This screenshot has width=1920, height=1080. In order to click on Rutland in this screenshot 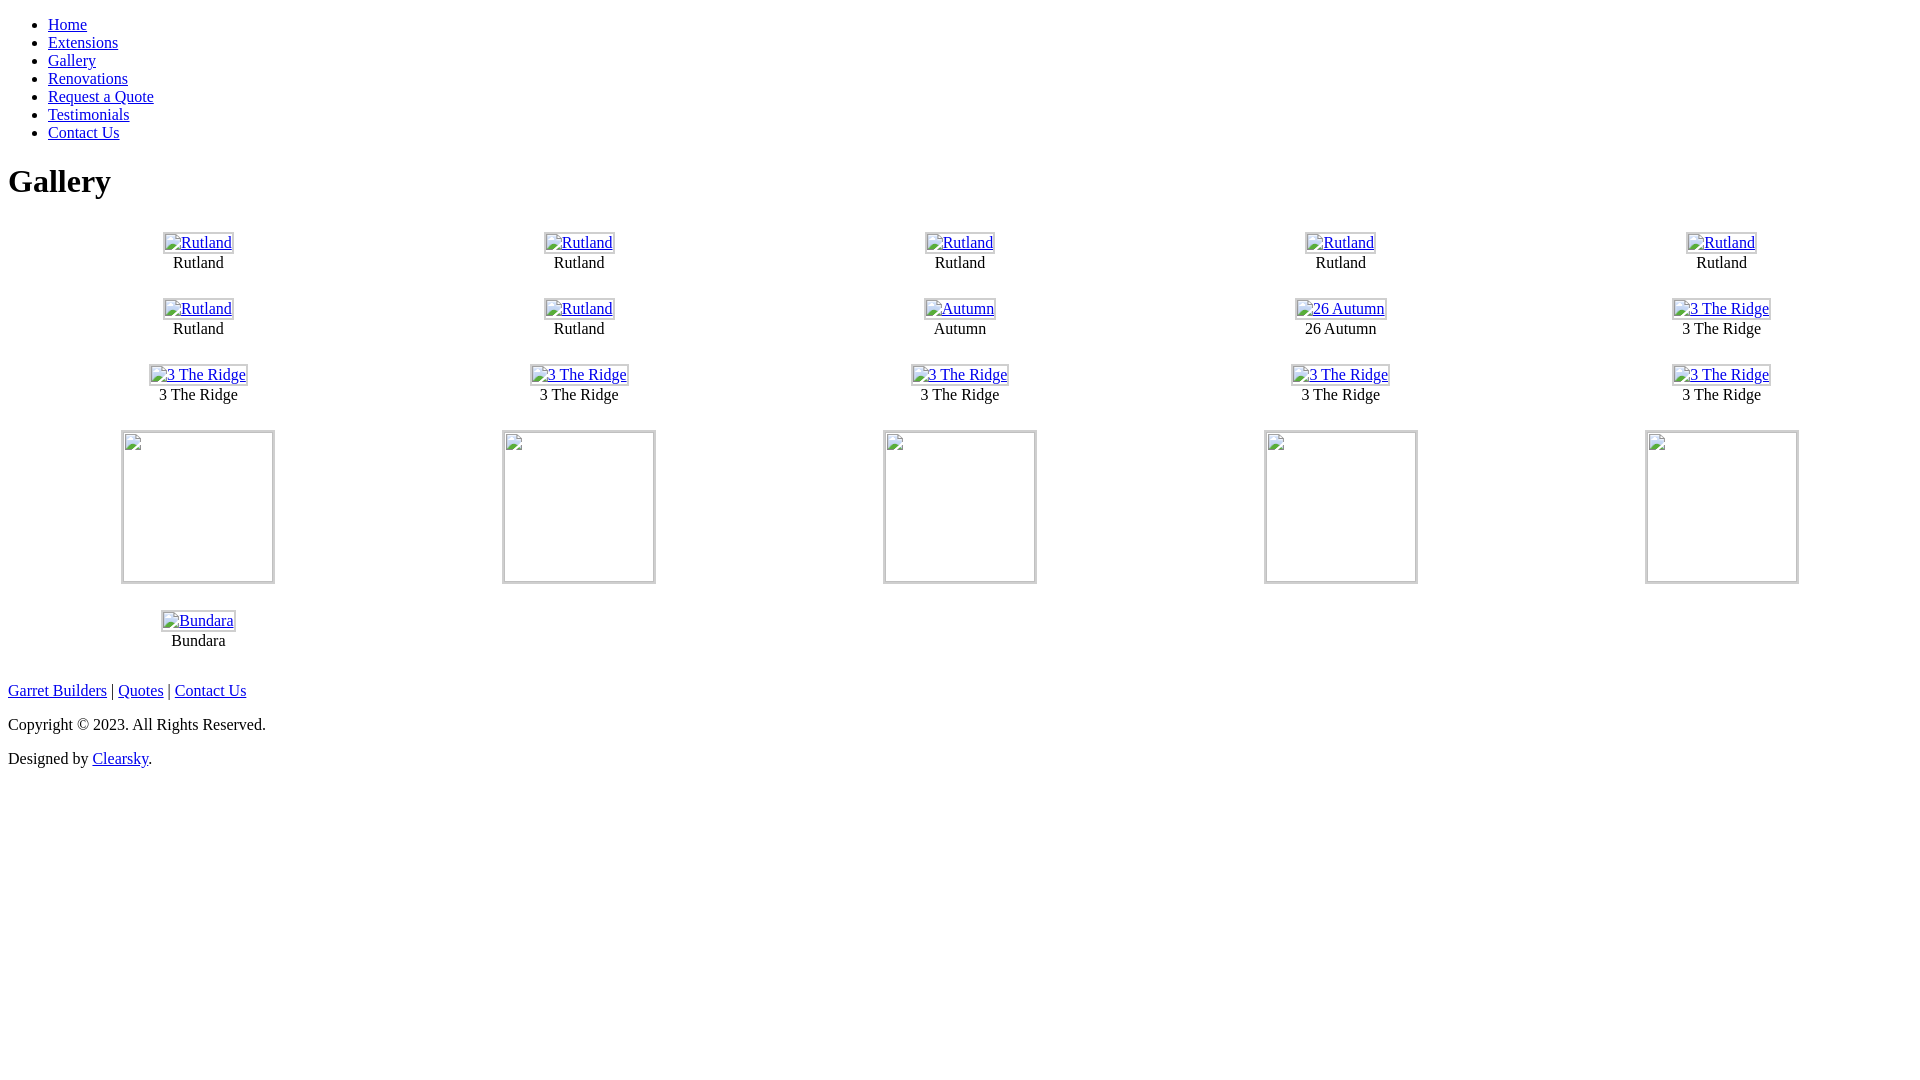, I will do `click(960, 242)`.